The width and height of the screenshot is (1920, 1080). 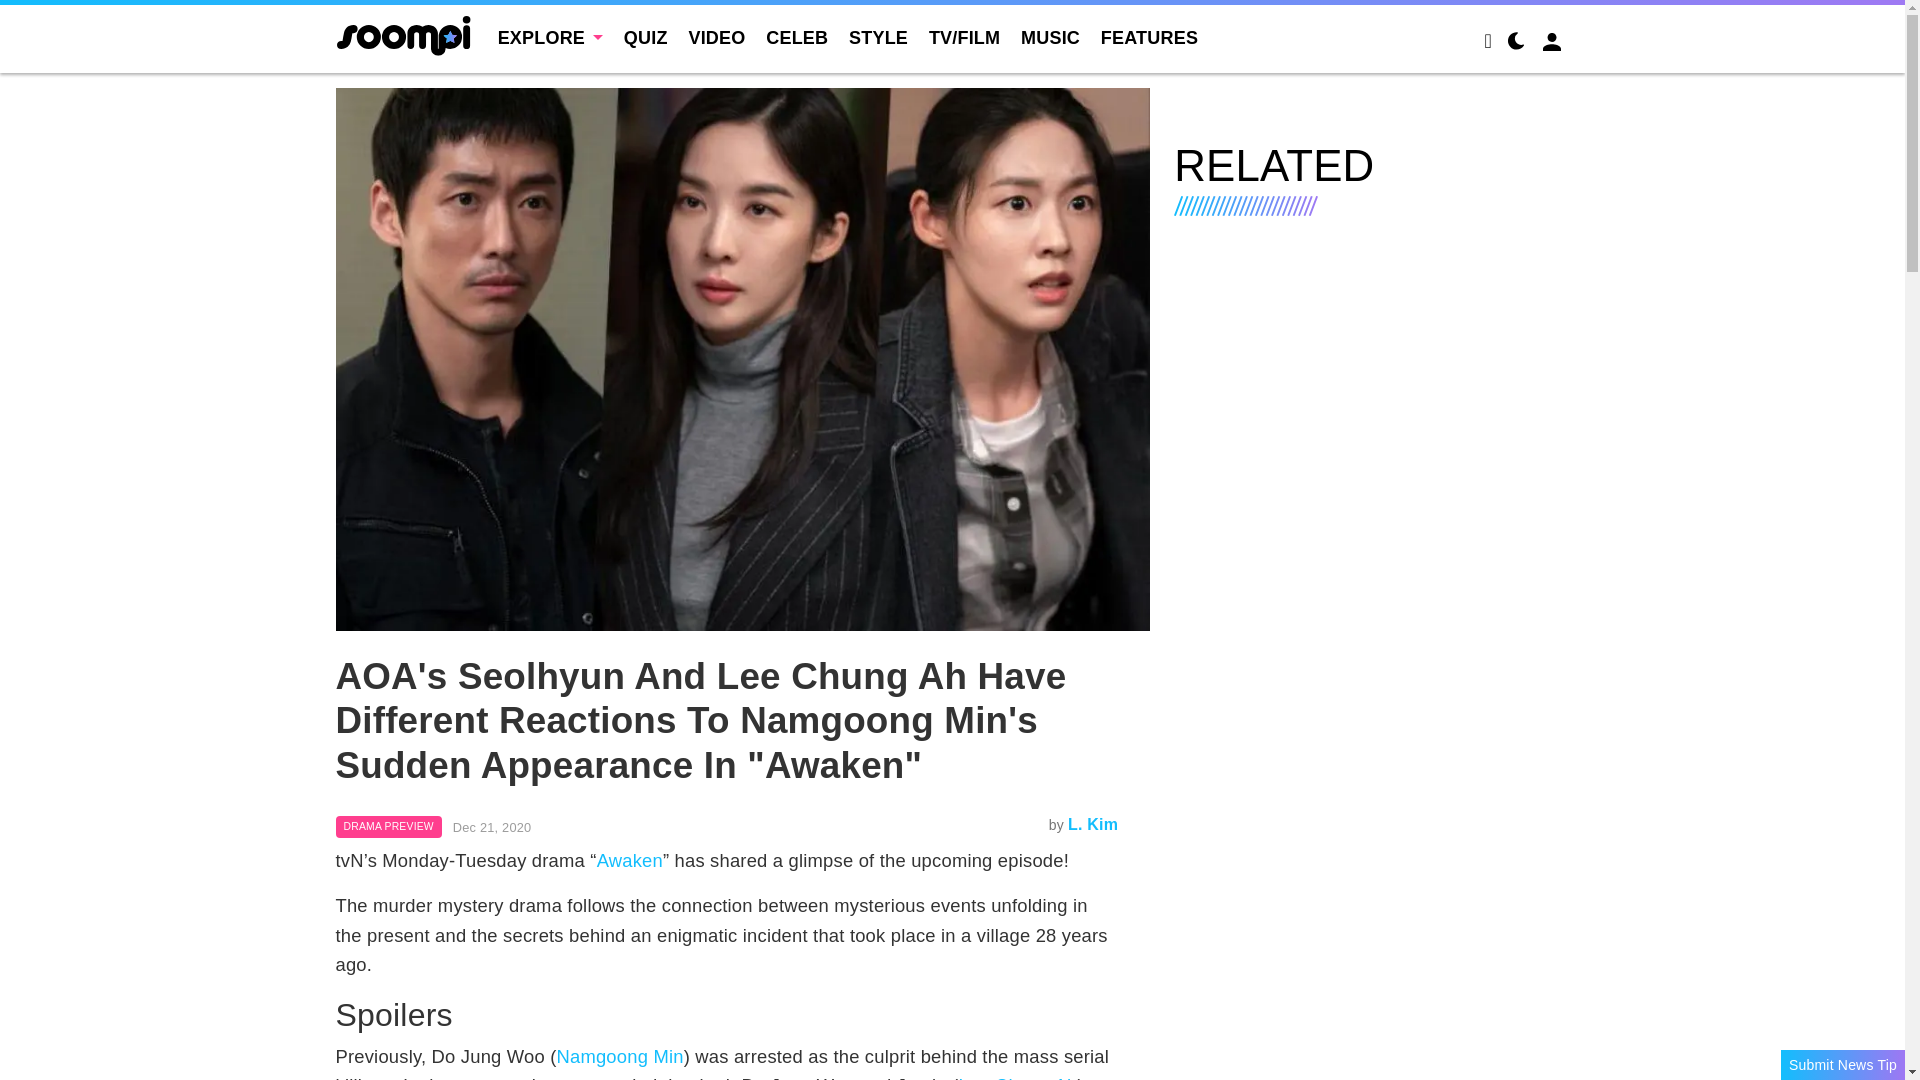 What do you see at coordinates (550, 38) in the screenshot?
I see `EXPLORE` at bounding box center [550, 38].